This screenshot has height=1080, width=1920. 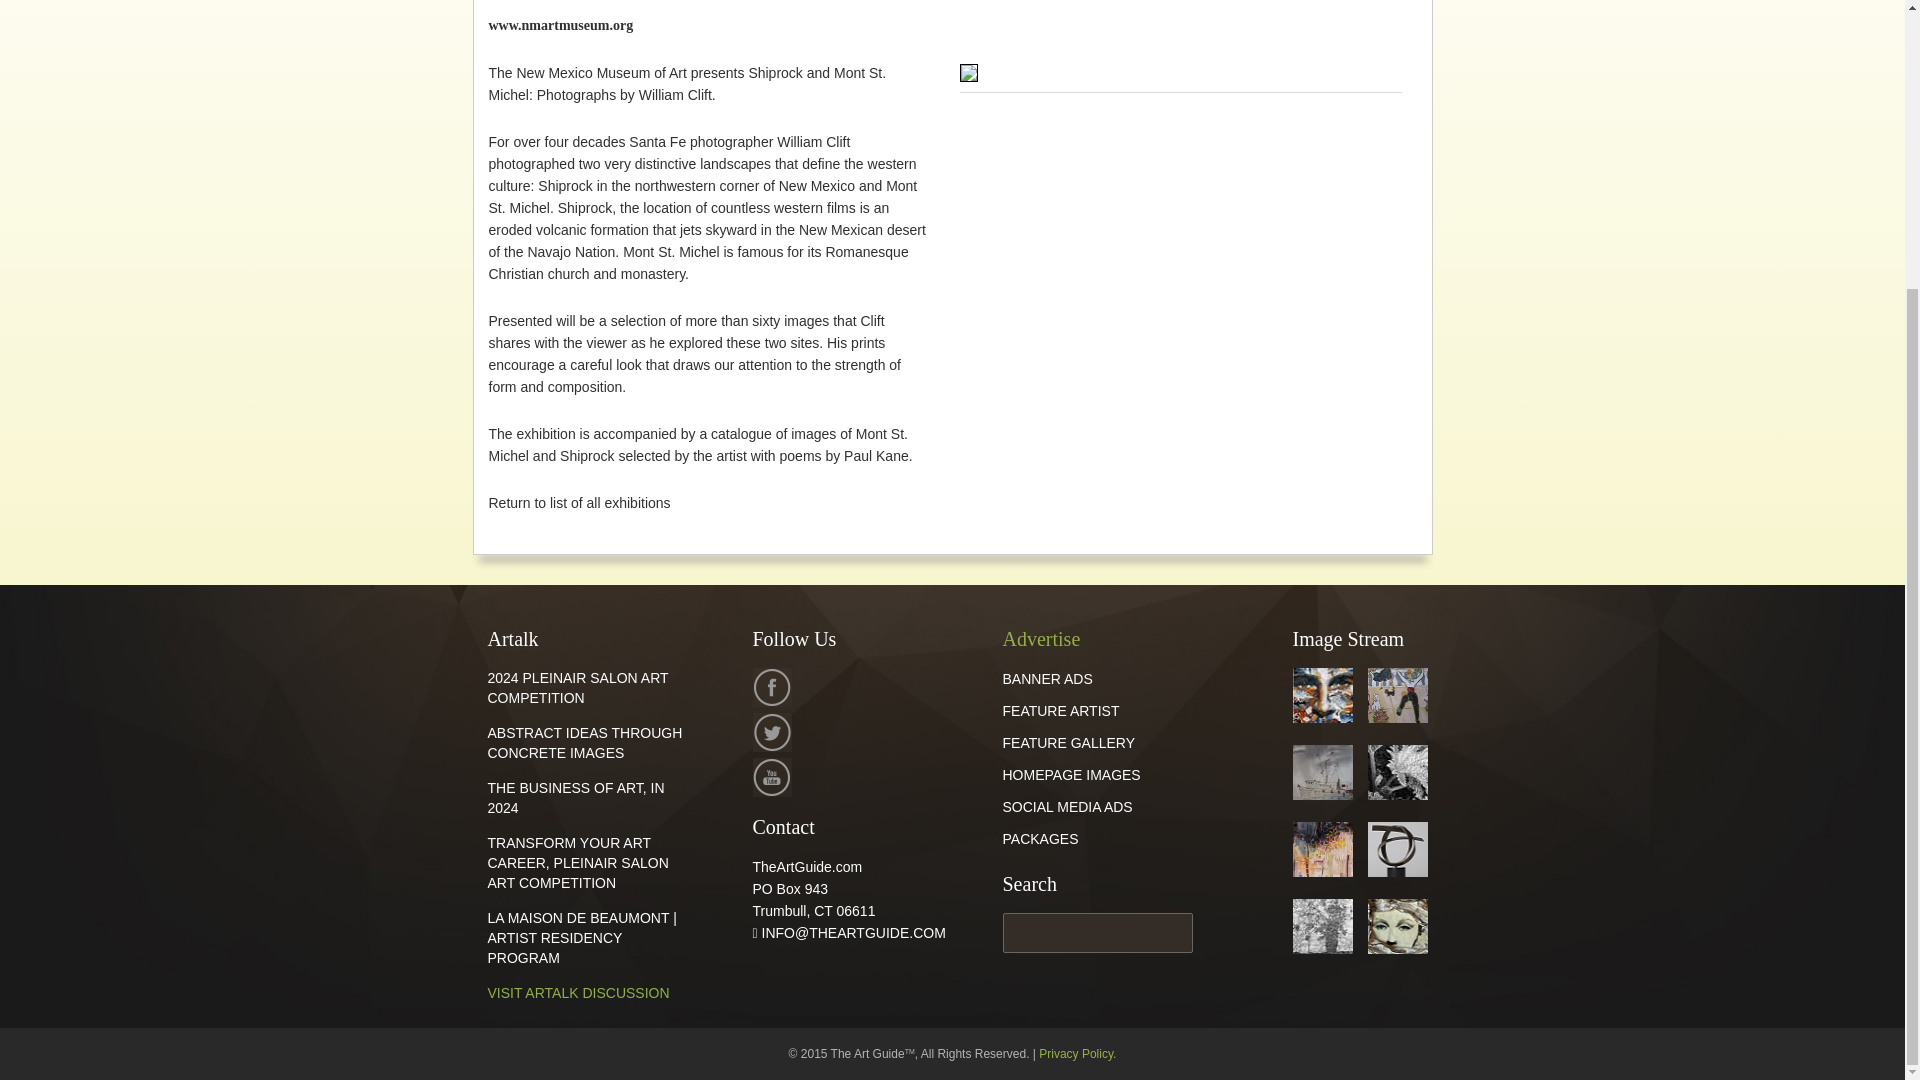 What do you see at coordinates (1047, 678) in the screenshot?
I see `BANNER ADS` at bounding box center [1047, 678].